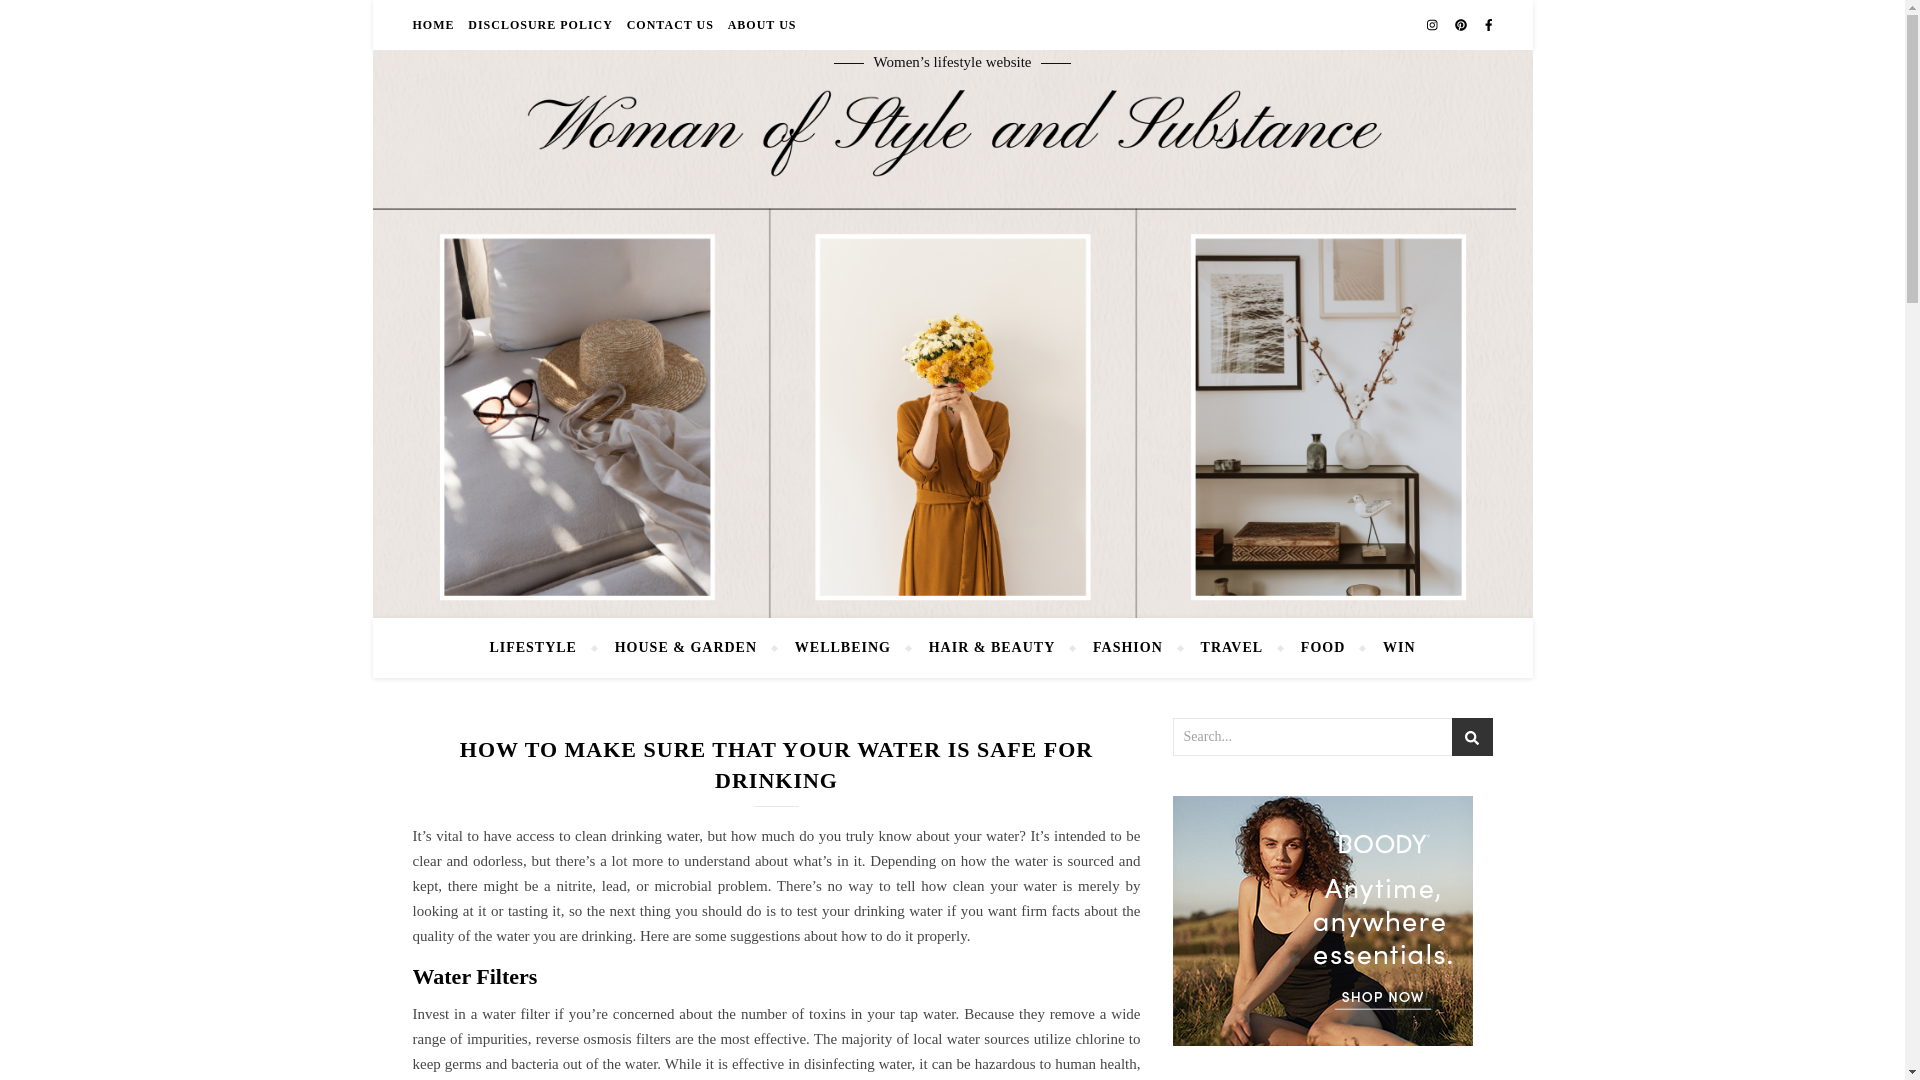 This screenshot has height=1080, width=1920. Describe the element at coordinates (541, 648) in the screenshot. I see `LIFESTYLE` at that location.